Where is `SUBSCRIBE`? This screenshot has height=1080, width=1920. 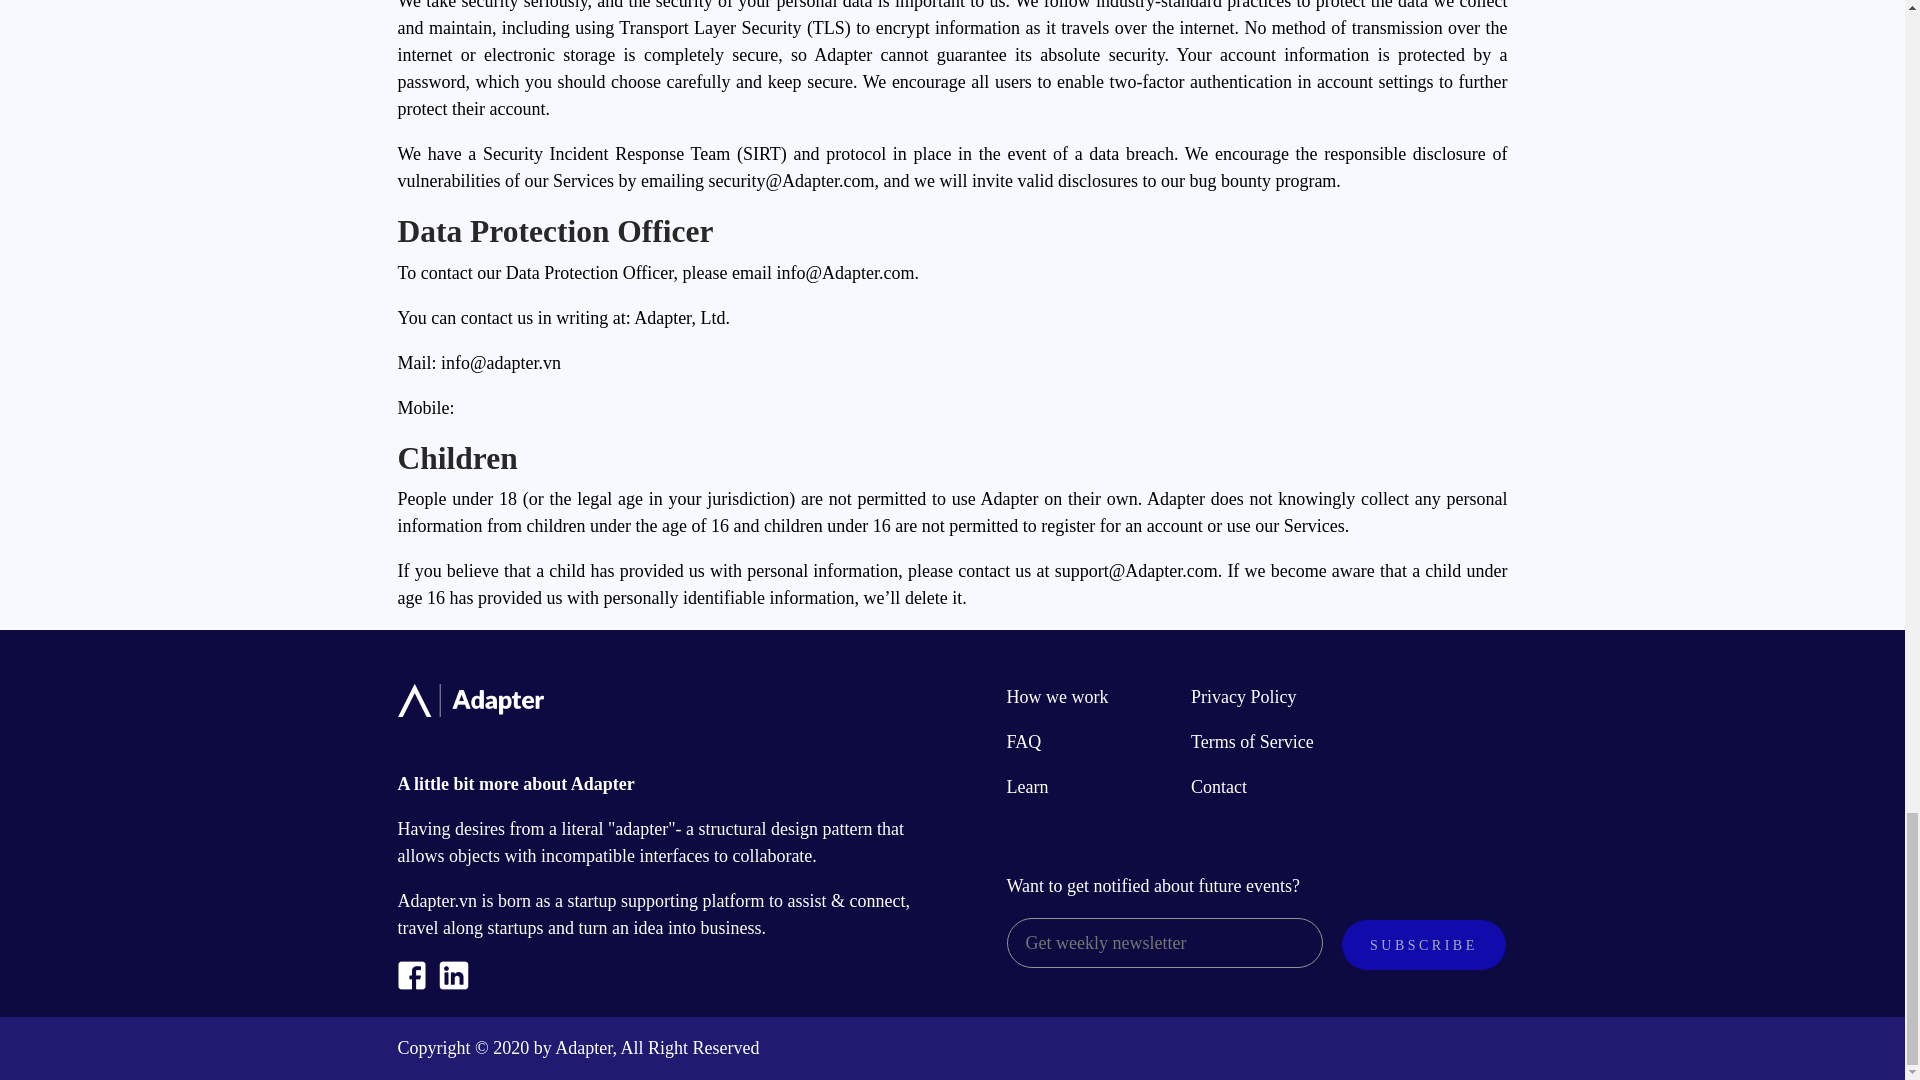
SUBSCRIBE is located at coordinates (1424, 944).